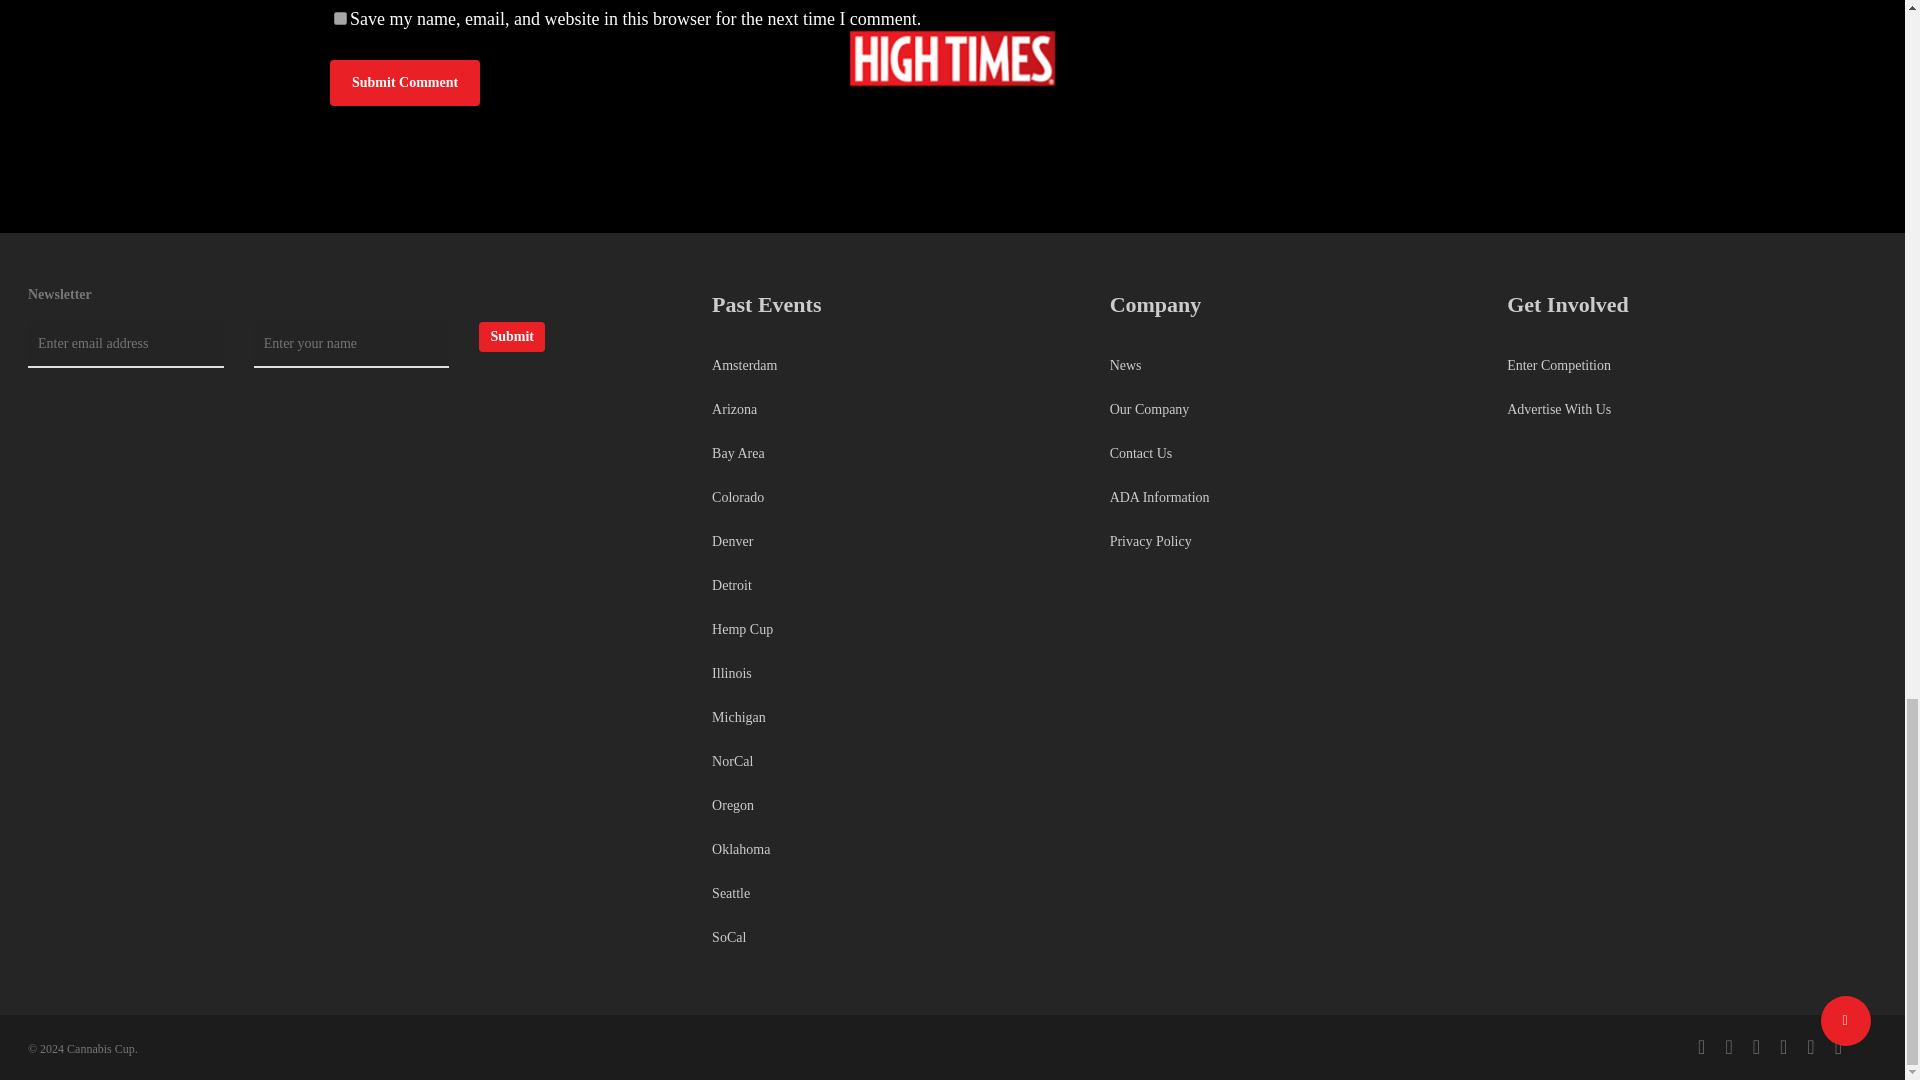 This screenshot has width=1920, height=1080. I want to click on Past Events, so click(766, 304).